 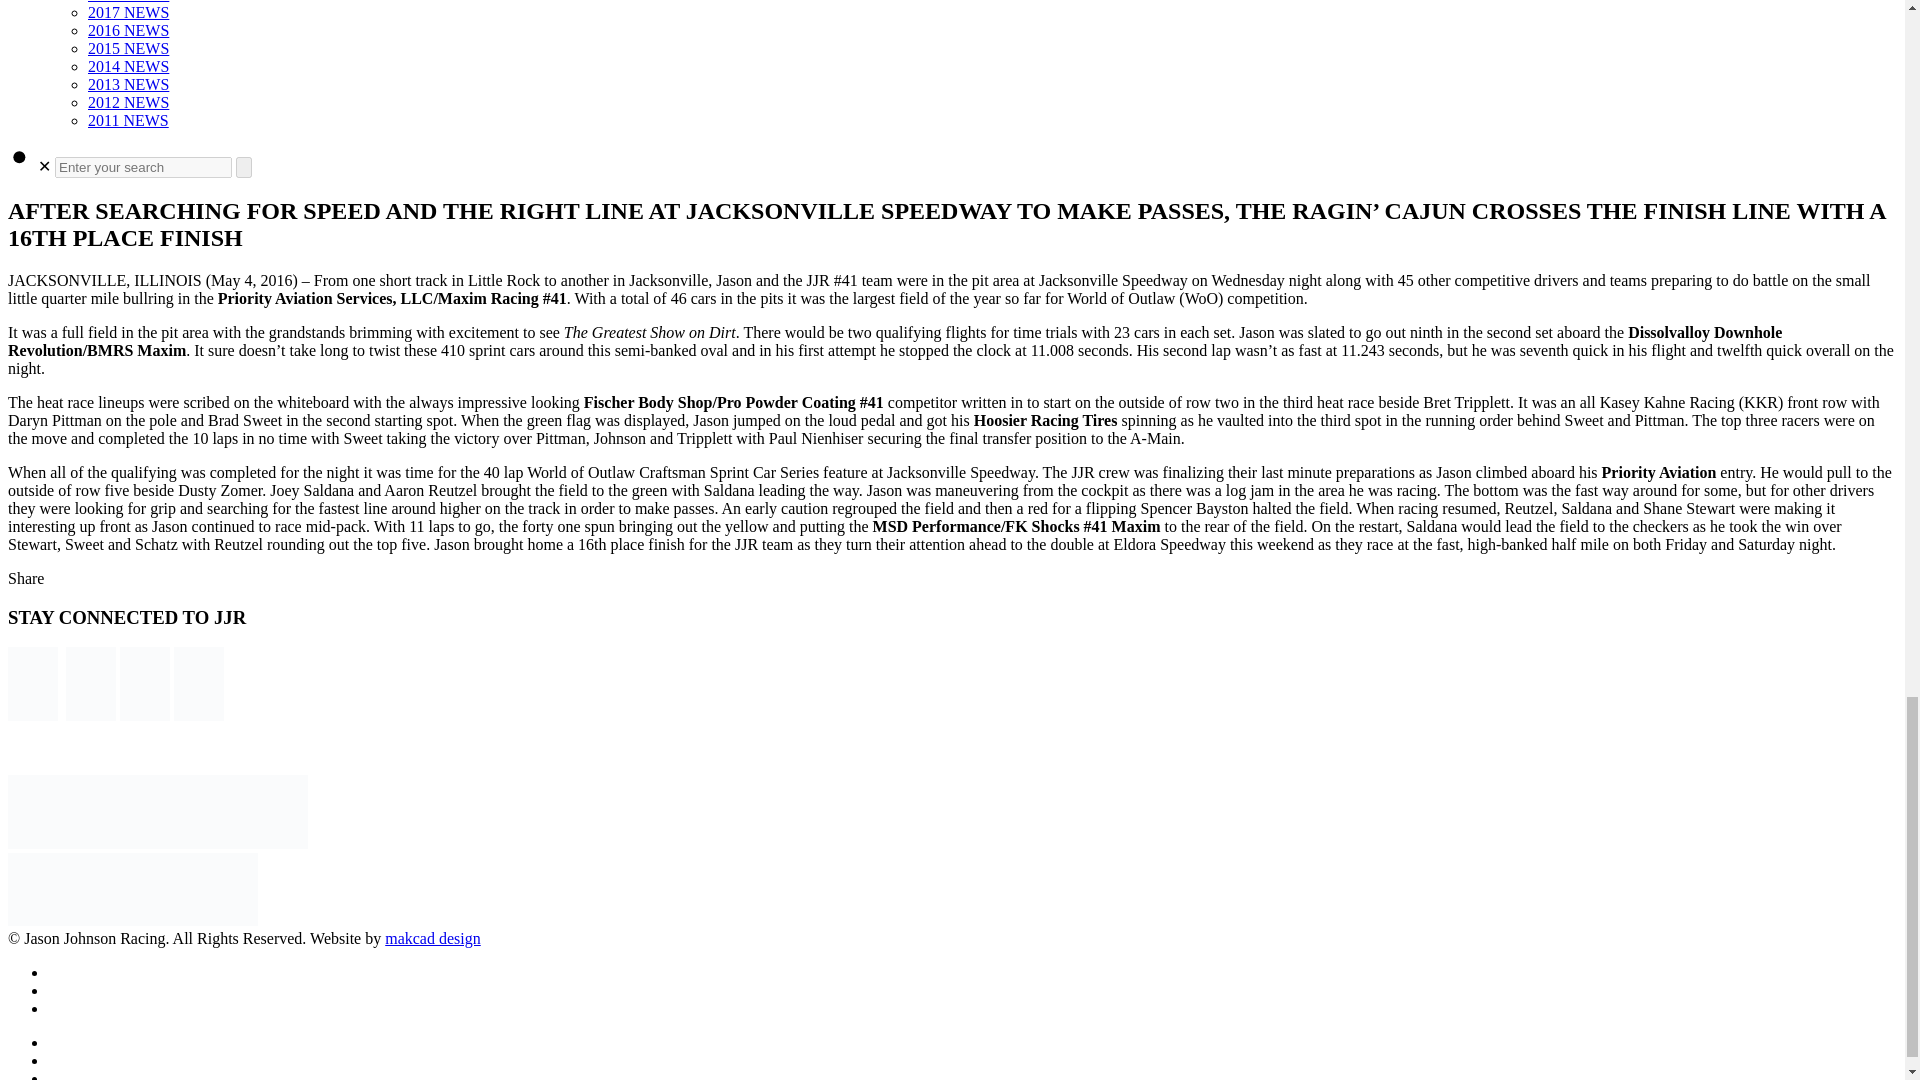 What do you see at coordinates (128, 2) in the screenshot?
I see `2018 NEWS` at bounding box center [128, 2].